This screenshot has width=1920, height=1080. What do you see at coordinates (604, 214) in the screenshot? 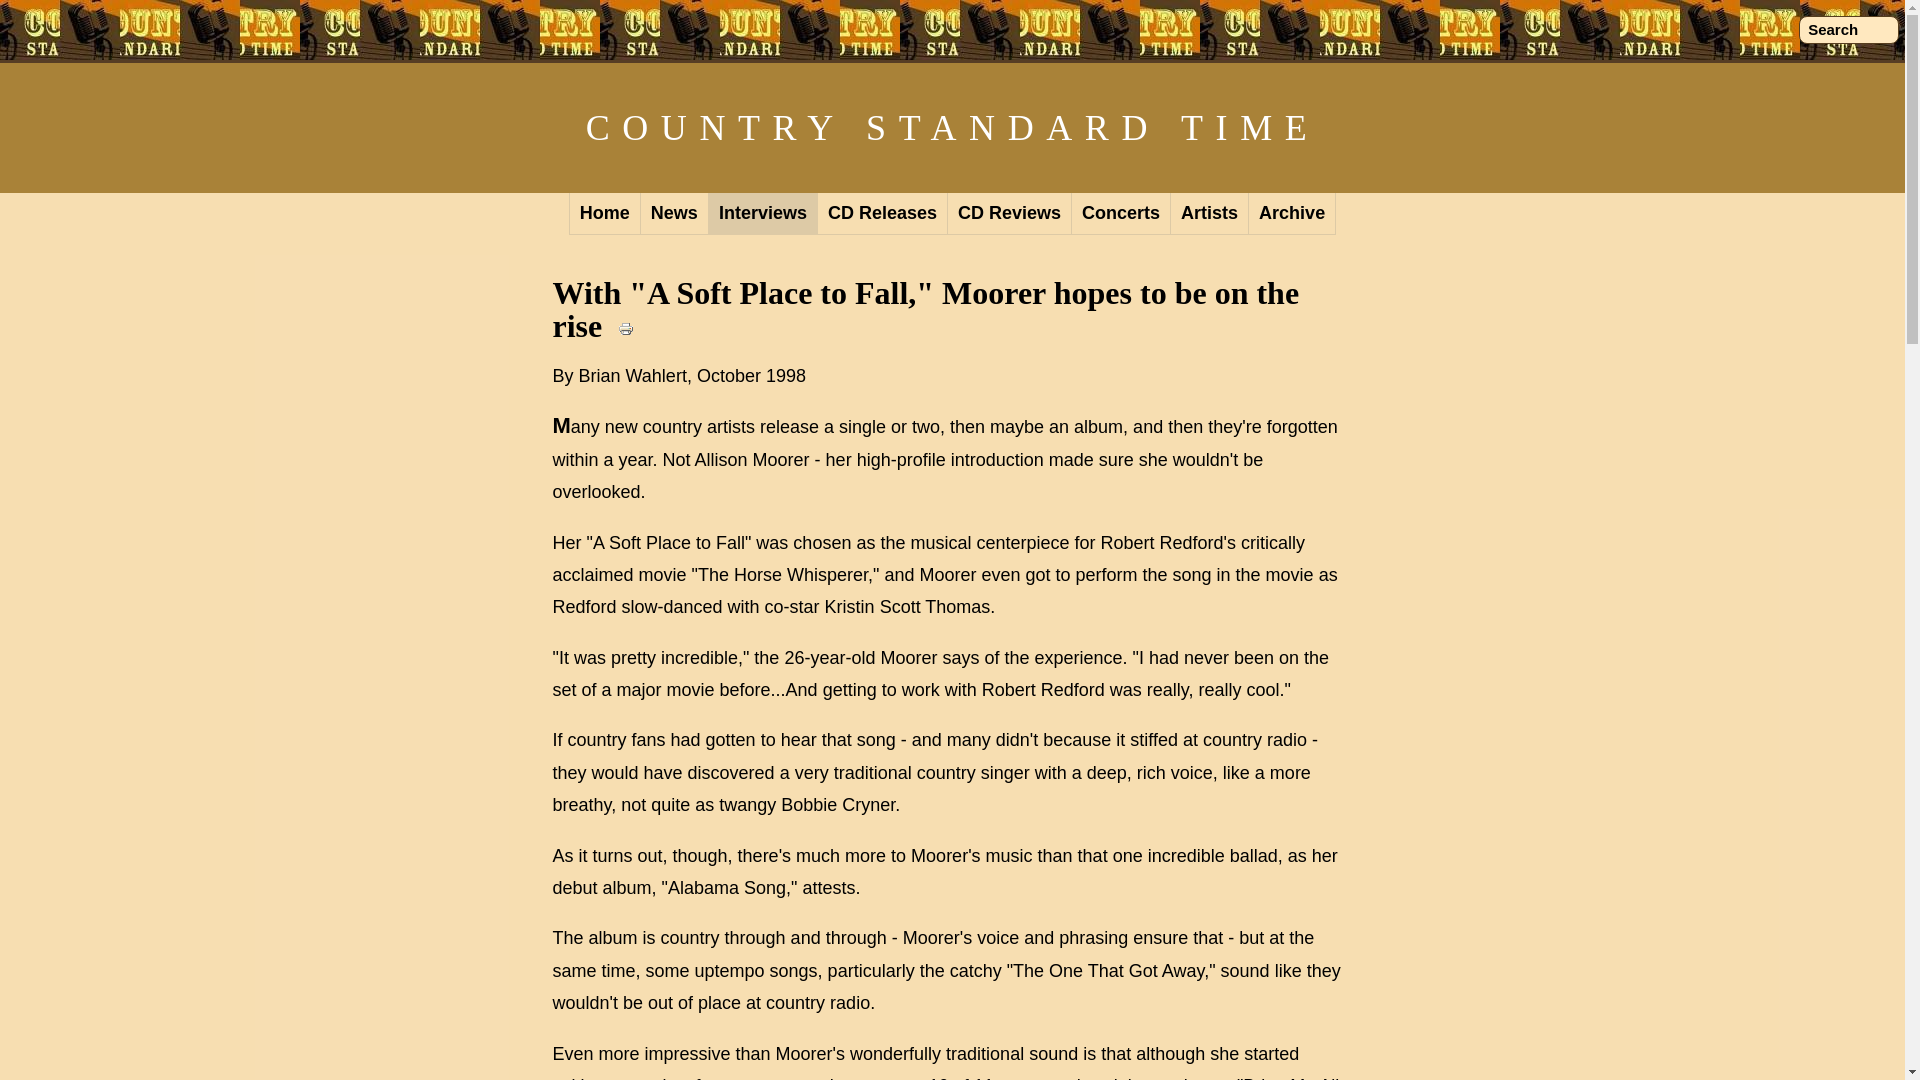
I see `Home` at bounding box center [604, 214].